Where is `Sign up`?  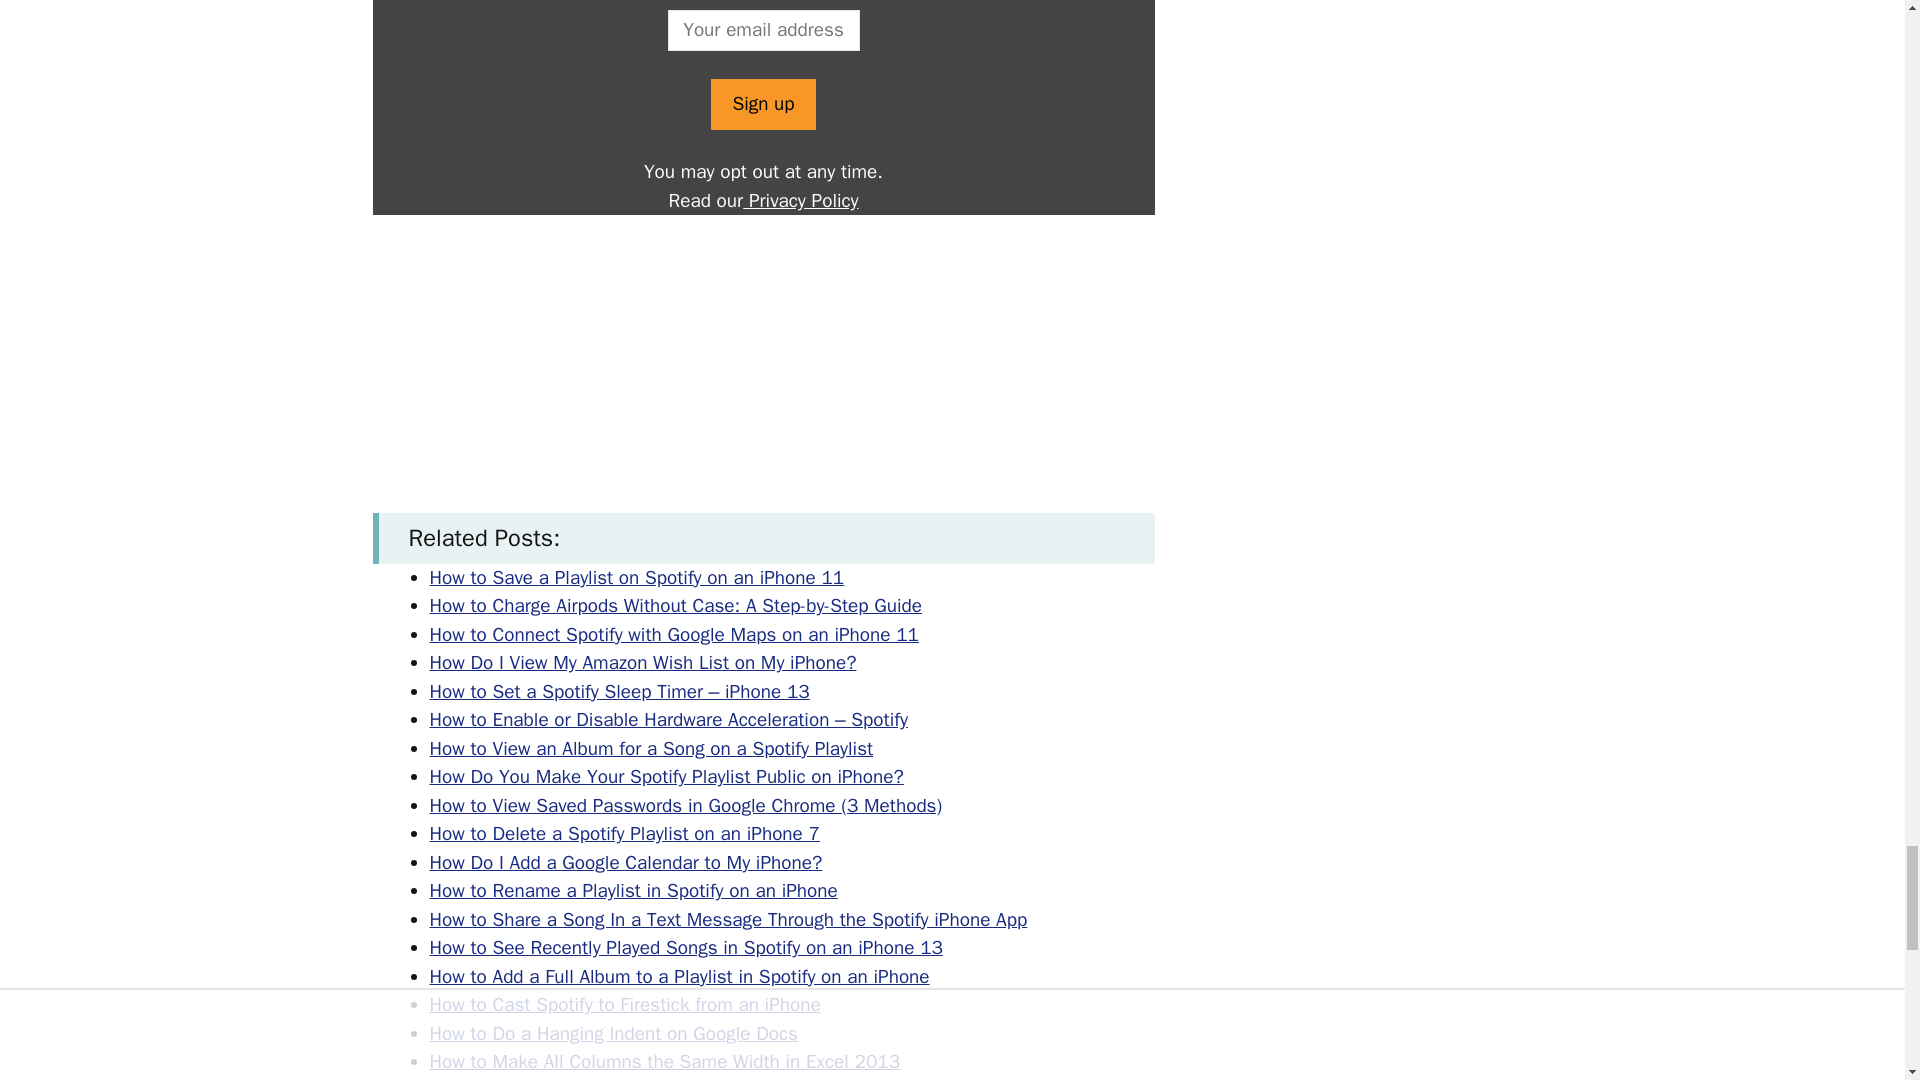
Sign up is located at coordinates (762, 104).